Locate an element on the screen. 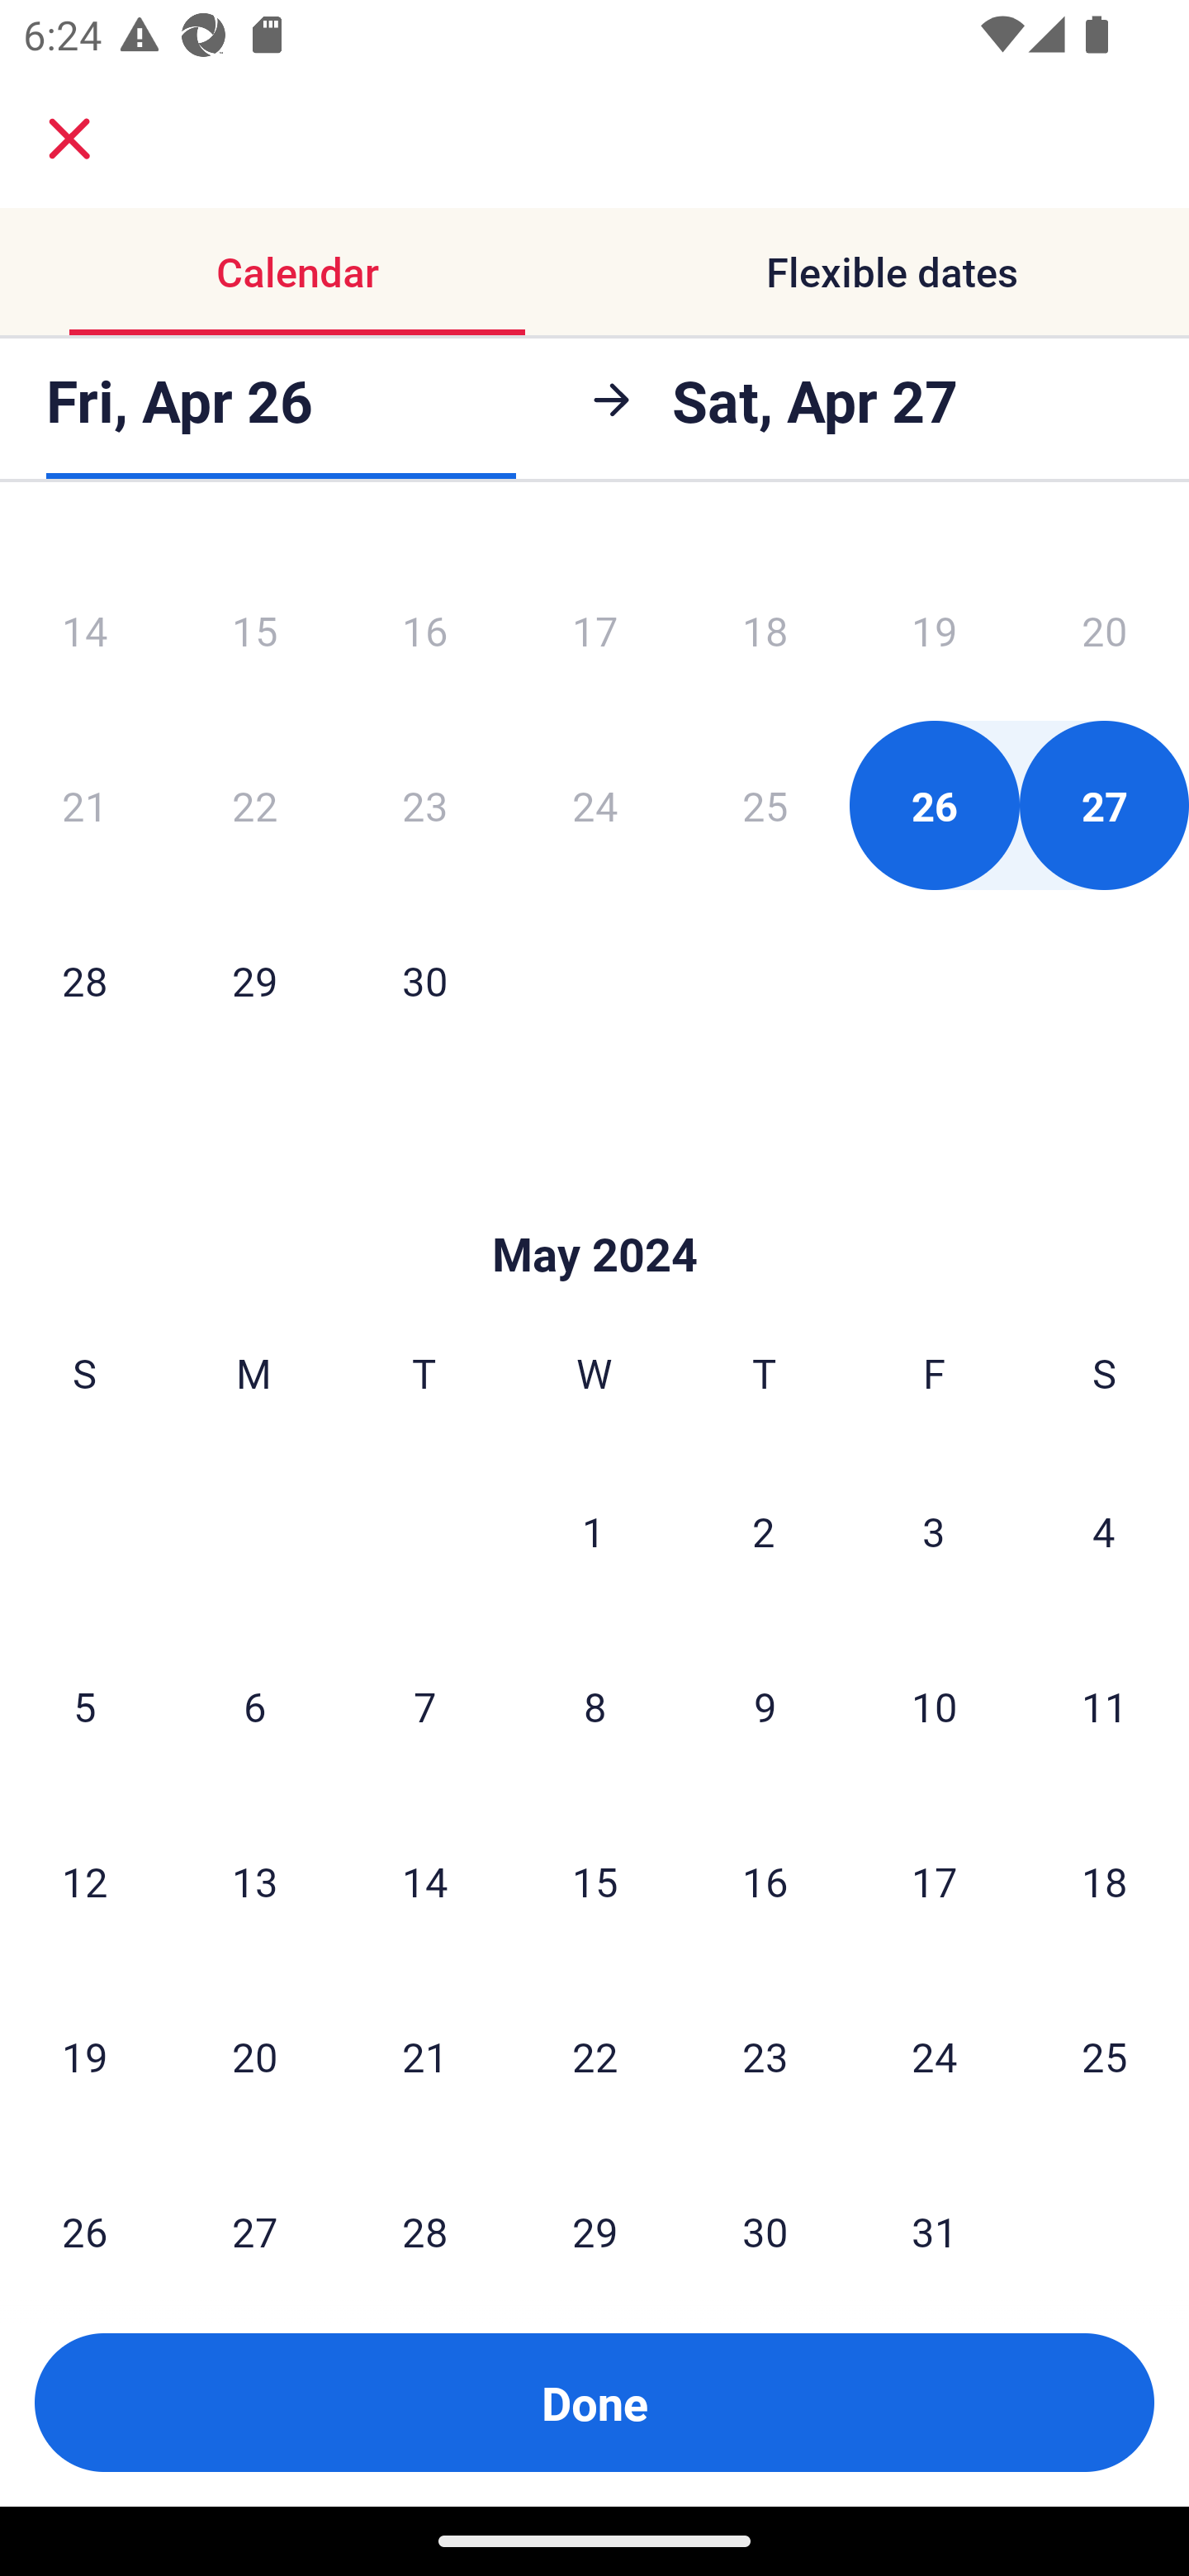  20 Saturday, April 20, 2024 is located at coordinates (1105, 631).